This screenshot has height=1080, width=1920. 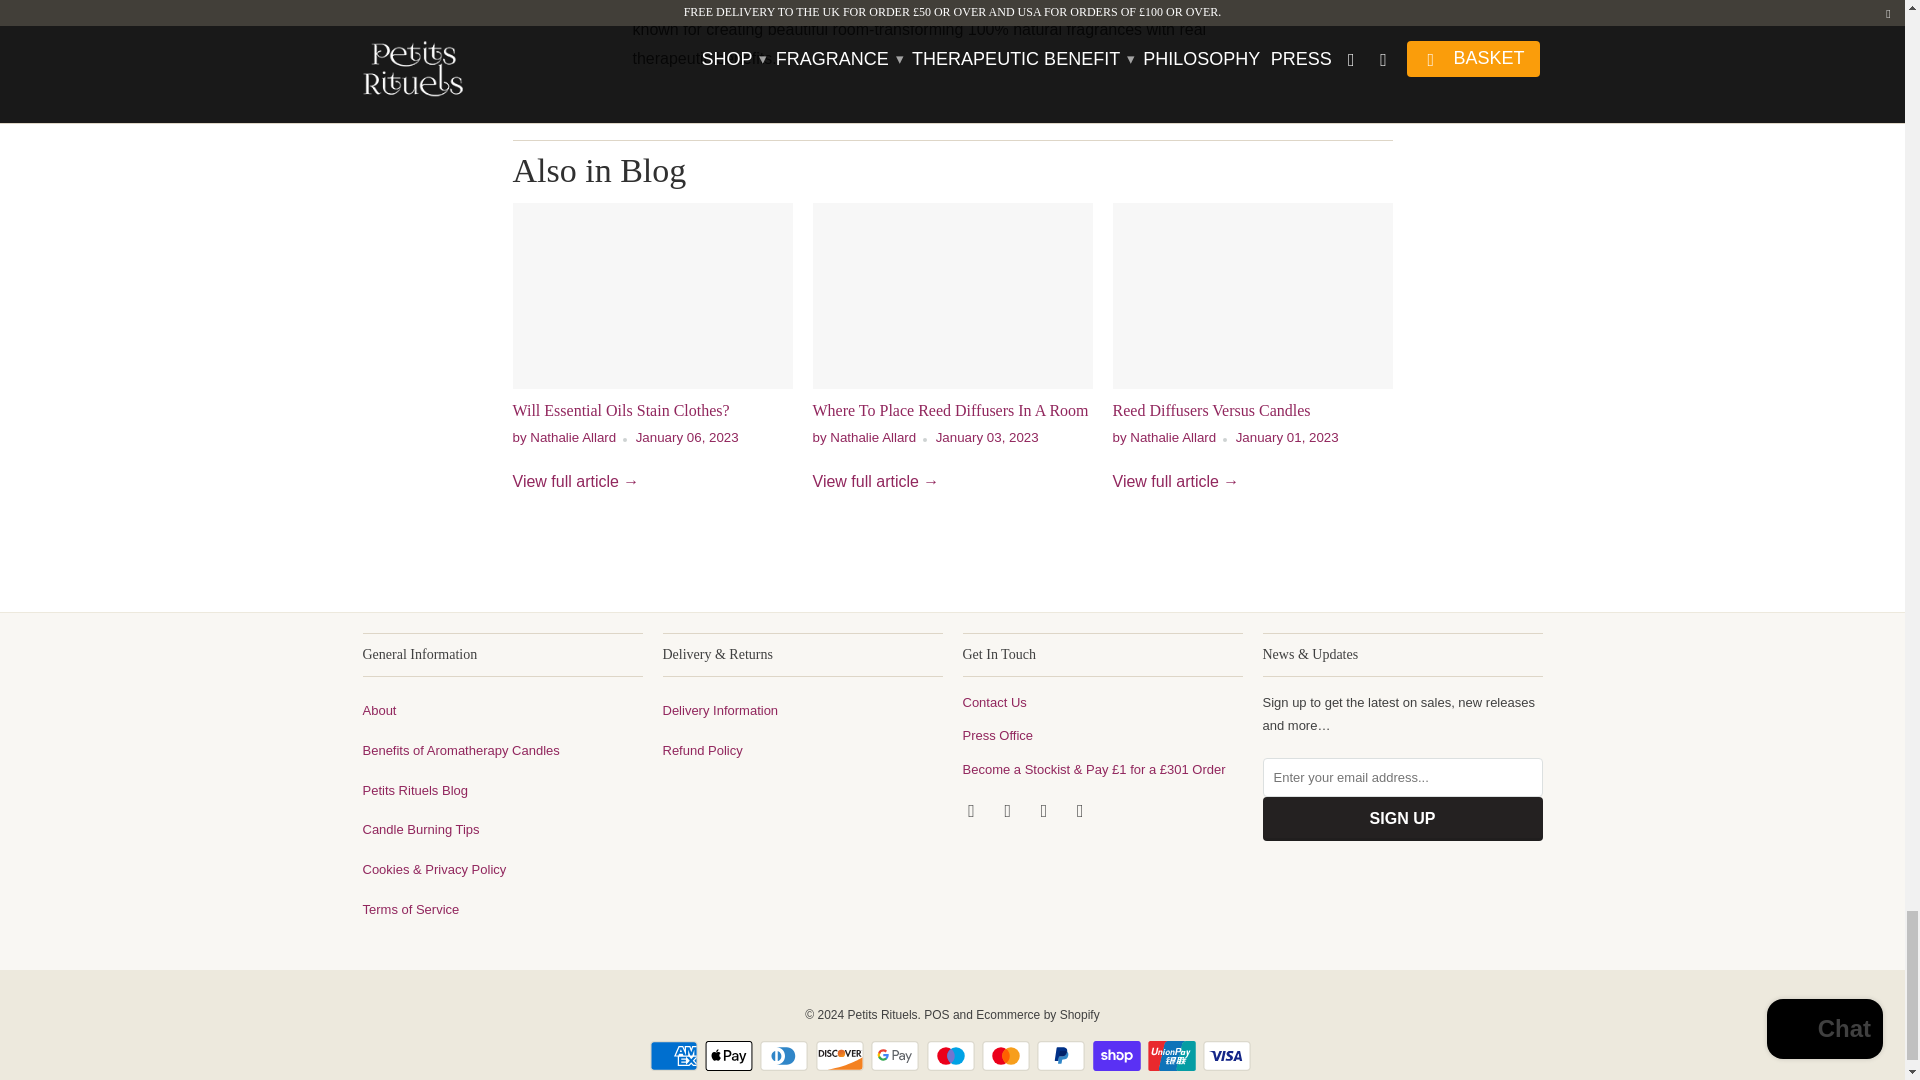 I want to click on Mastercard, so click(x=1008, y=1056).